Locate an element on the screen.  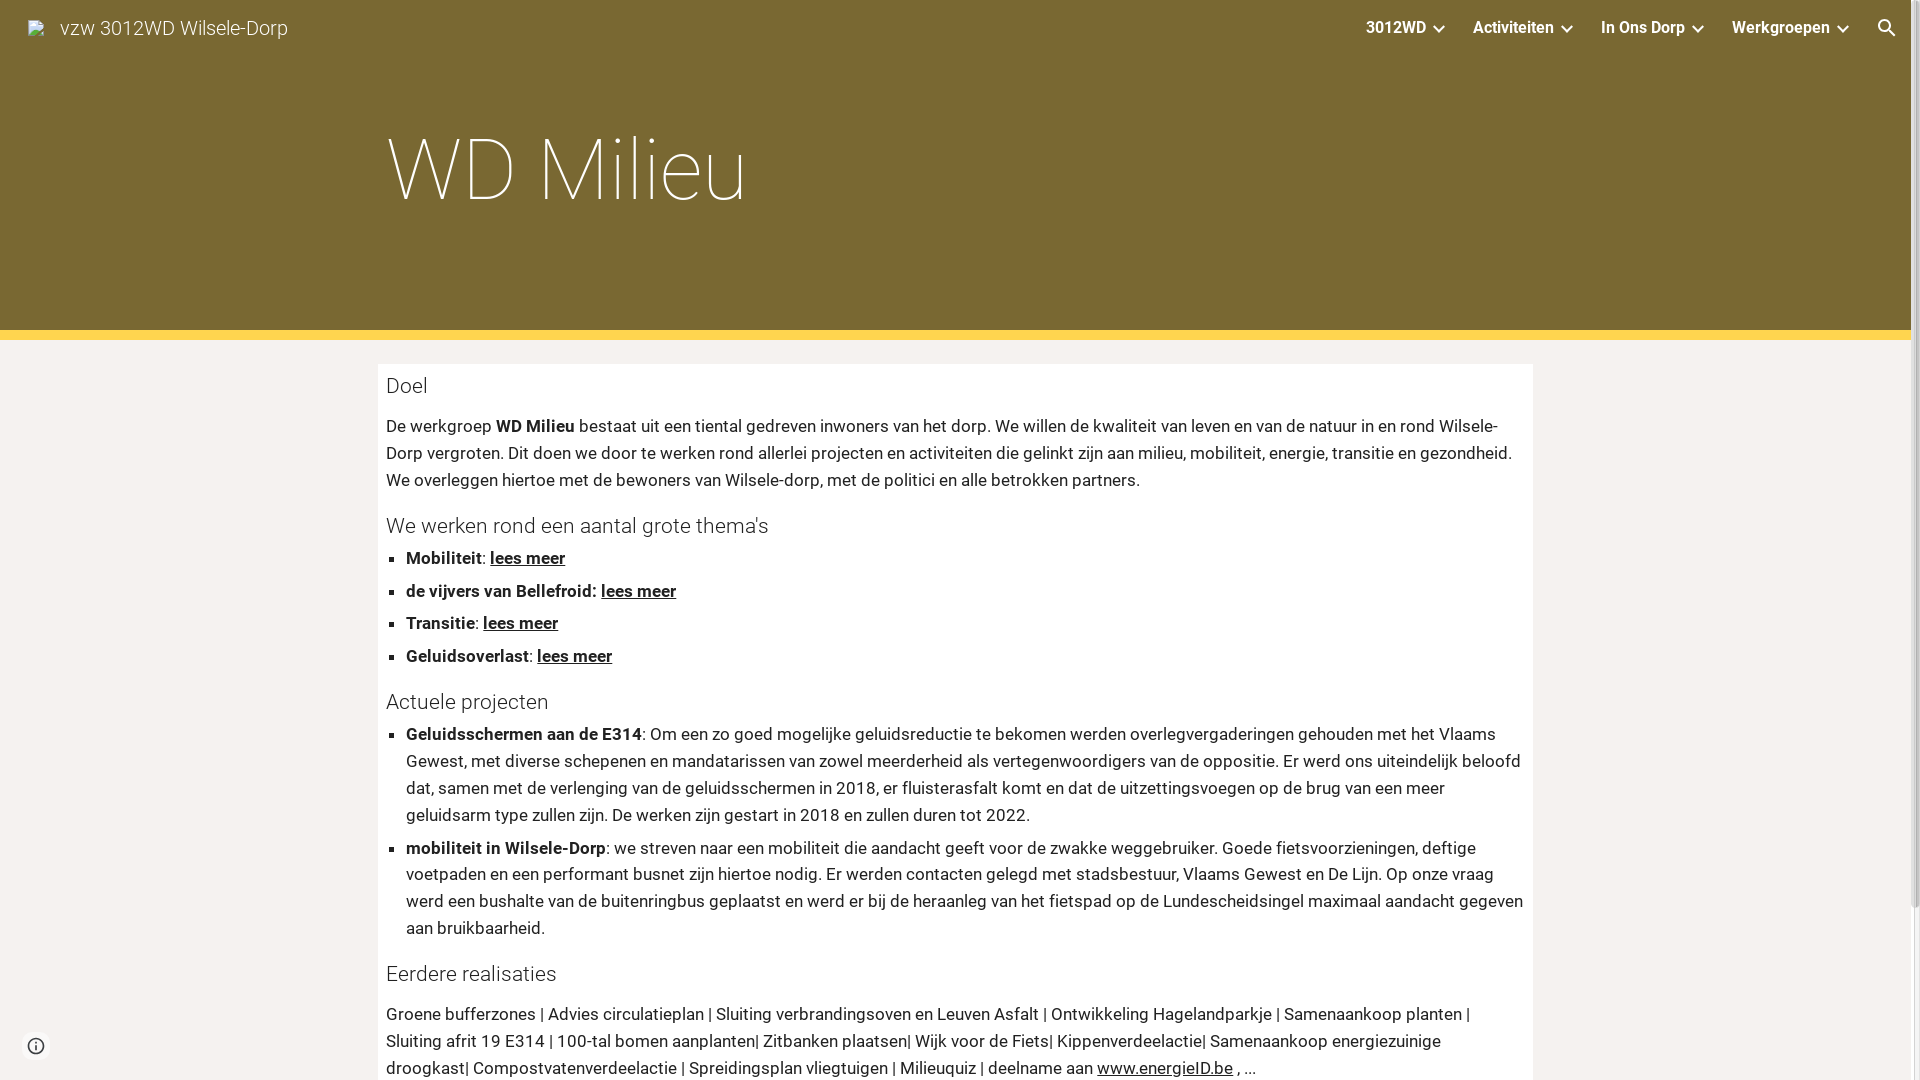
Expand/Collapse is located at coordinates (1438, 28).